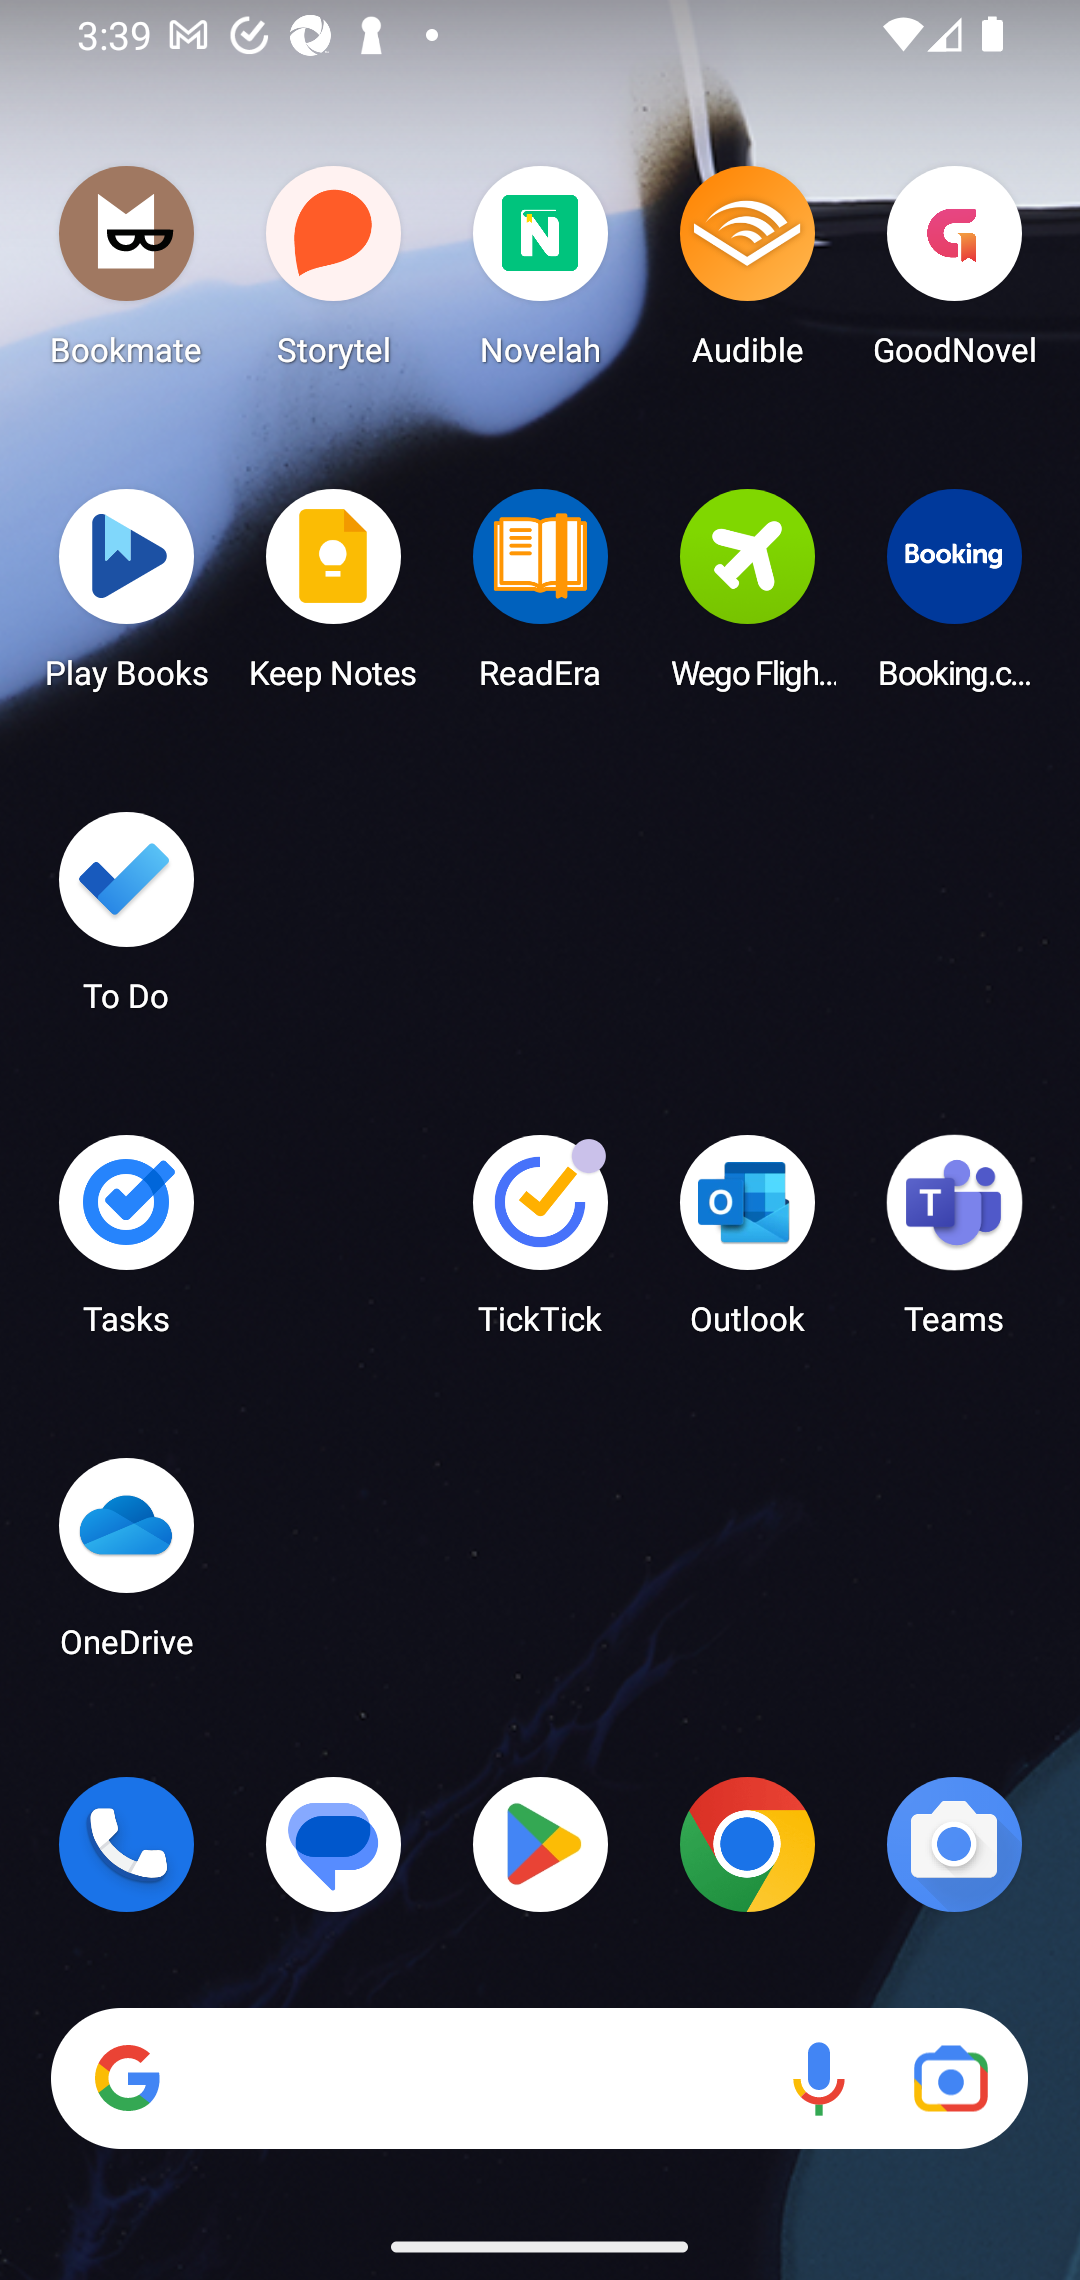 Image resolution: width=1080 pixels, height=2280 pixels. What do you see at coordinates (954, 597) in the screenshot?
I see `Booking.com` at bounding box center [954, 597].